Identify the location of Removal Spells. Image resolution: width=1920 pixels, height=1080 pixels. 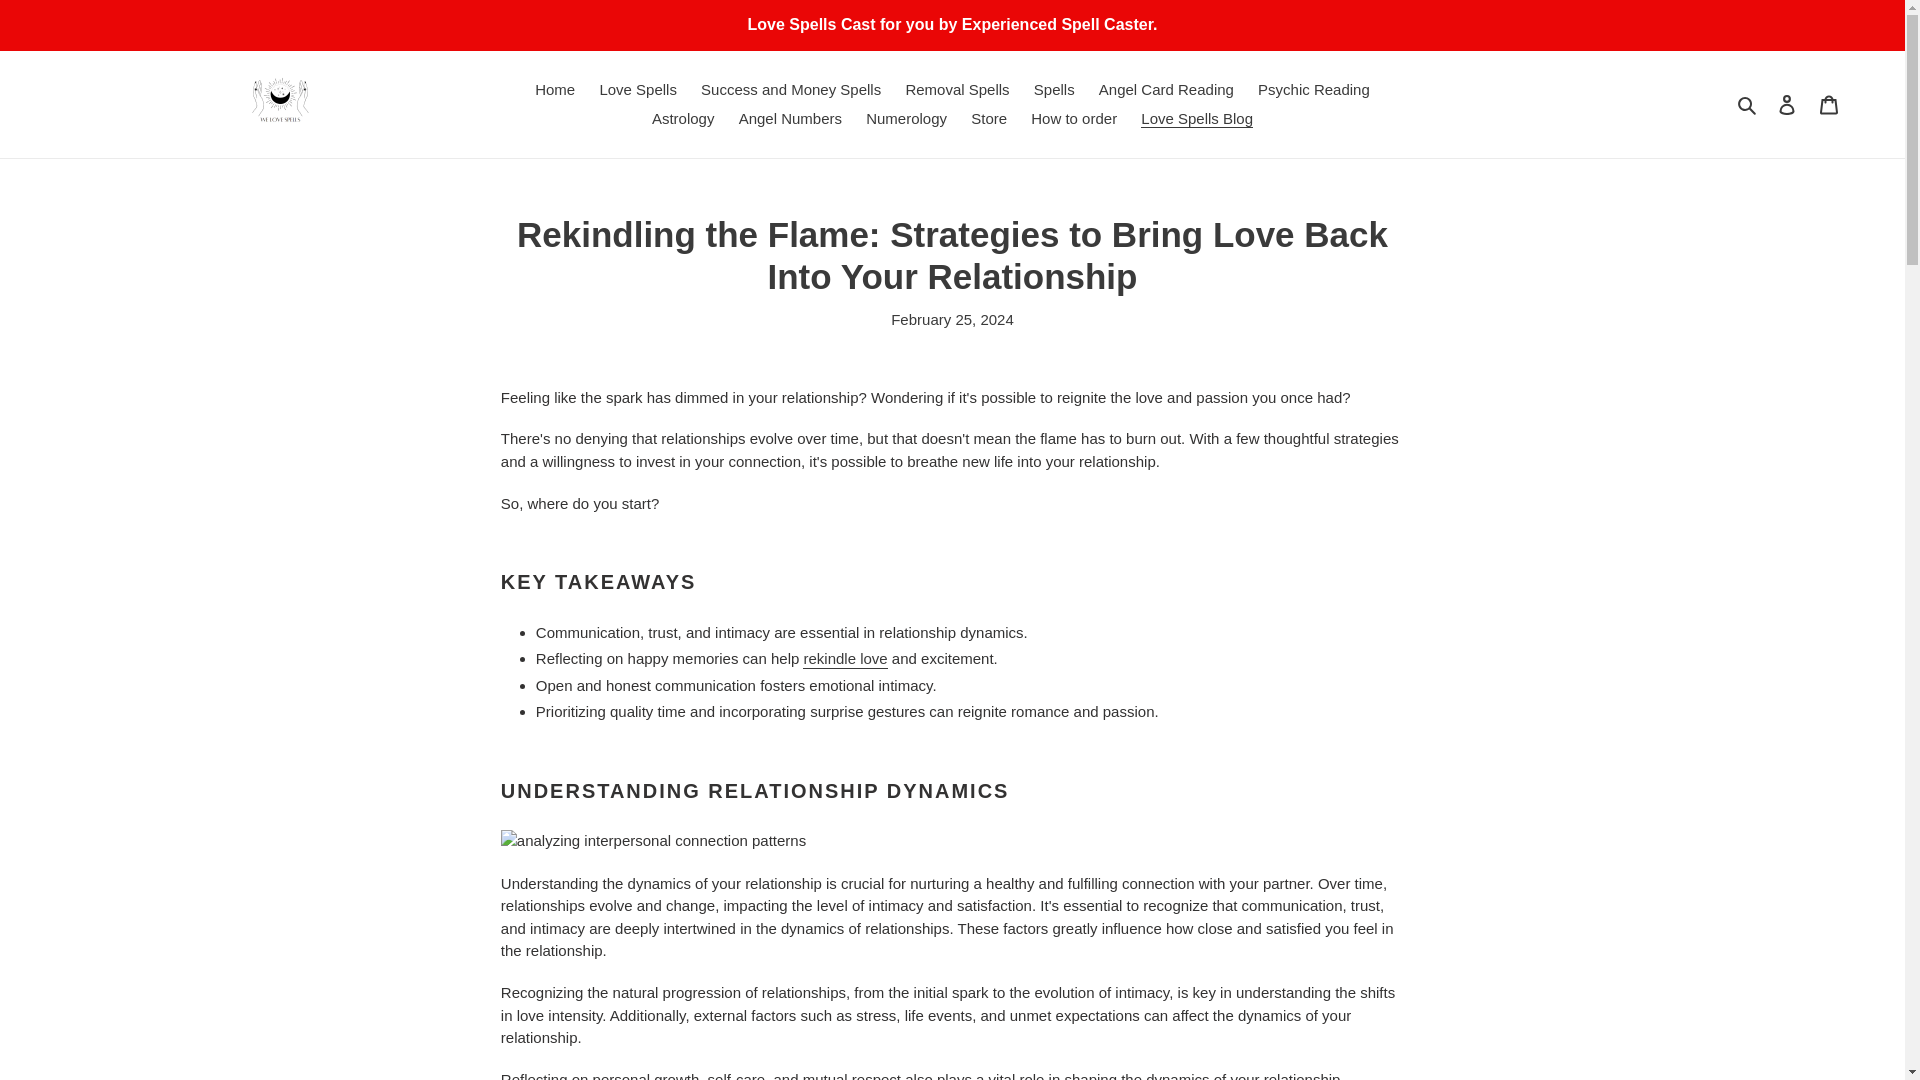
(956, 90).